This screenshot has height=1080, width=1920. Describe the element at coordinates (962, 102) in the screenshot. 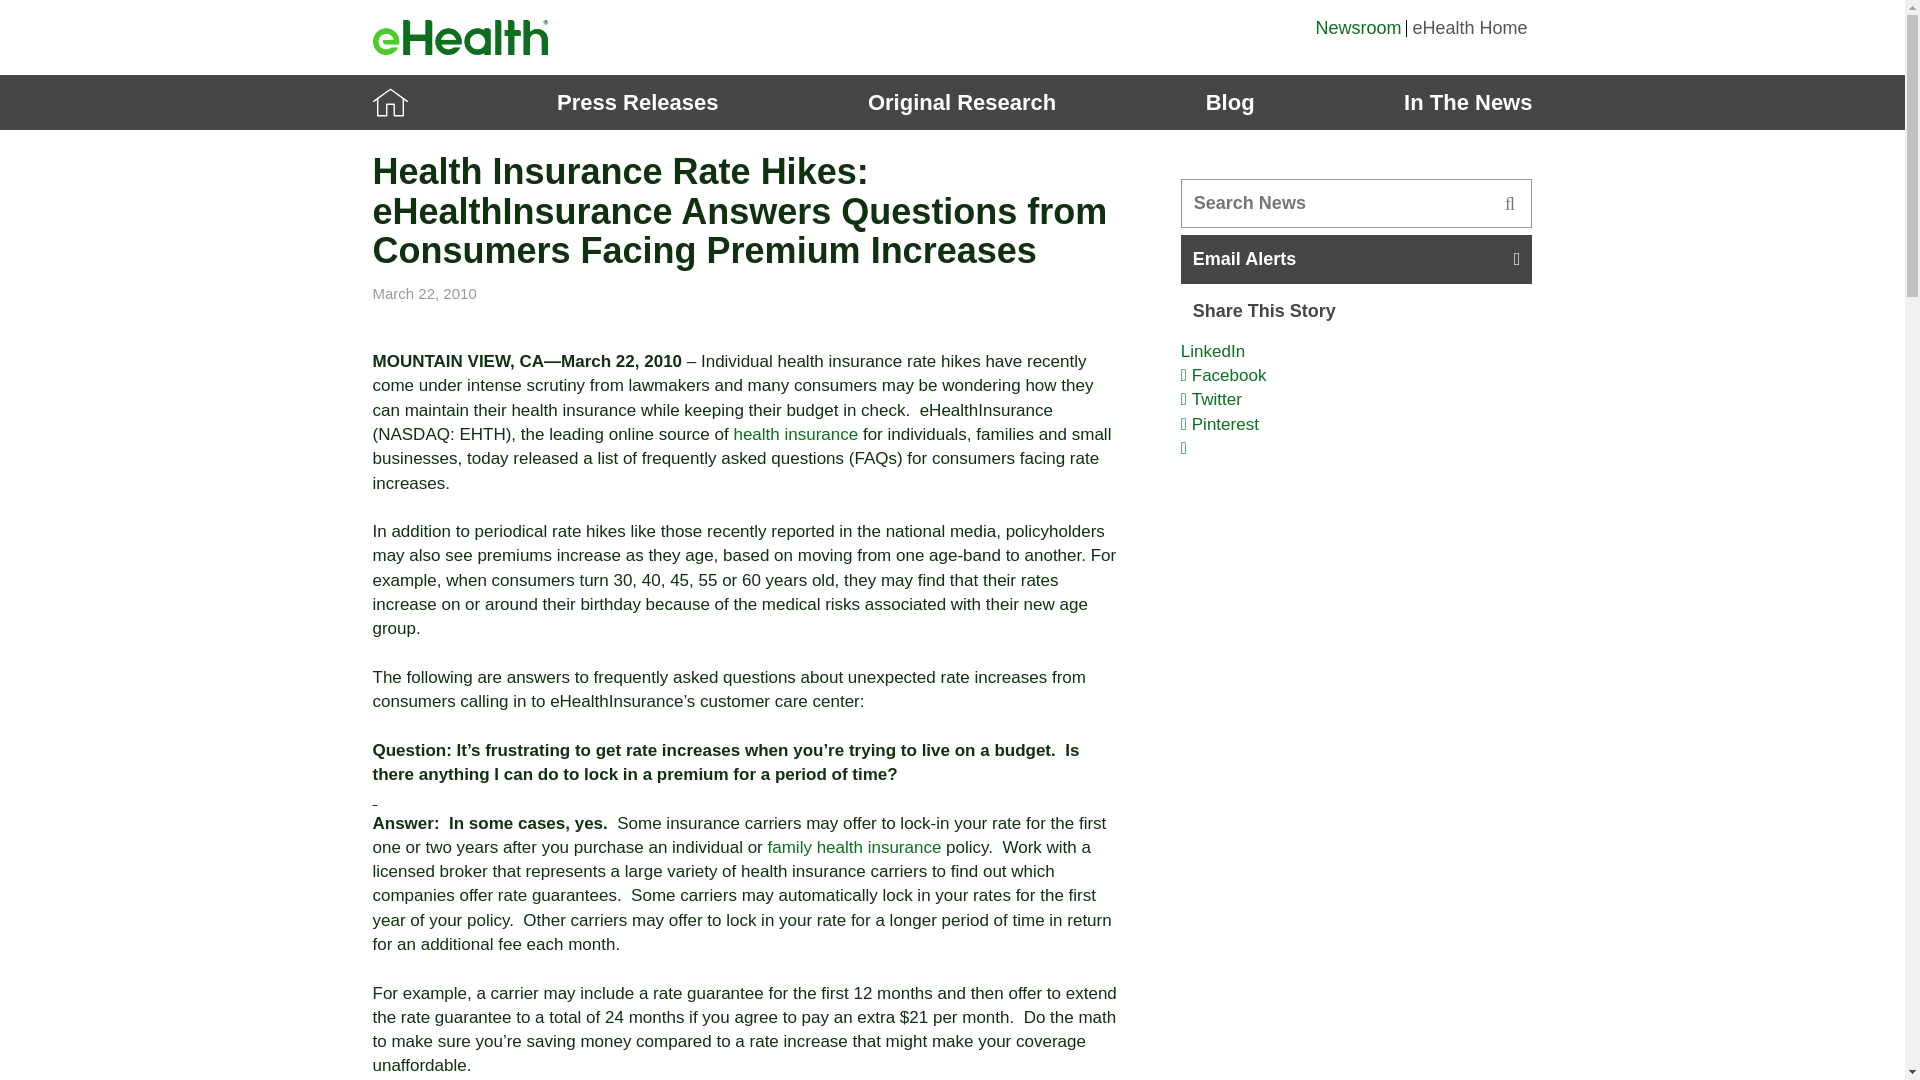

I see `Original Research` at that location.